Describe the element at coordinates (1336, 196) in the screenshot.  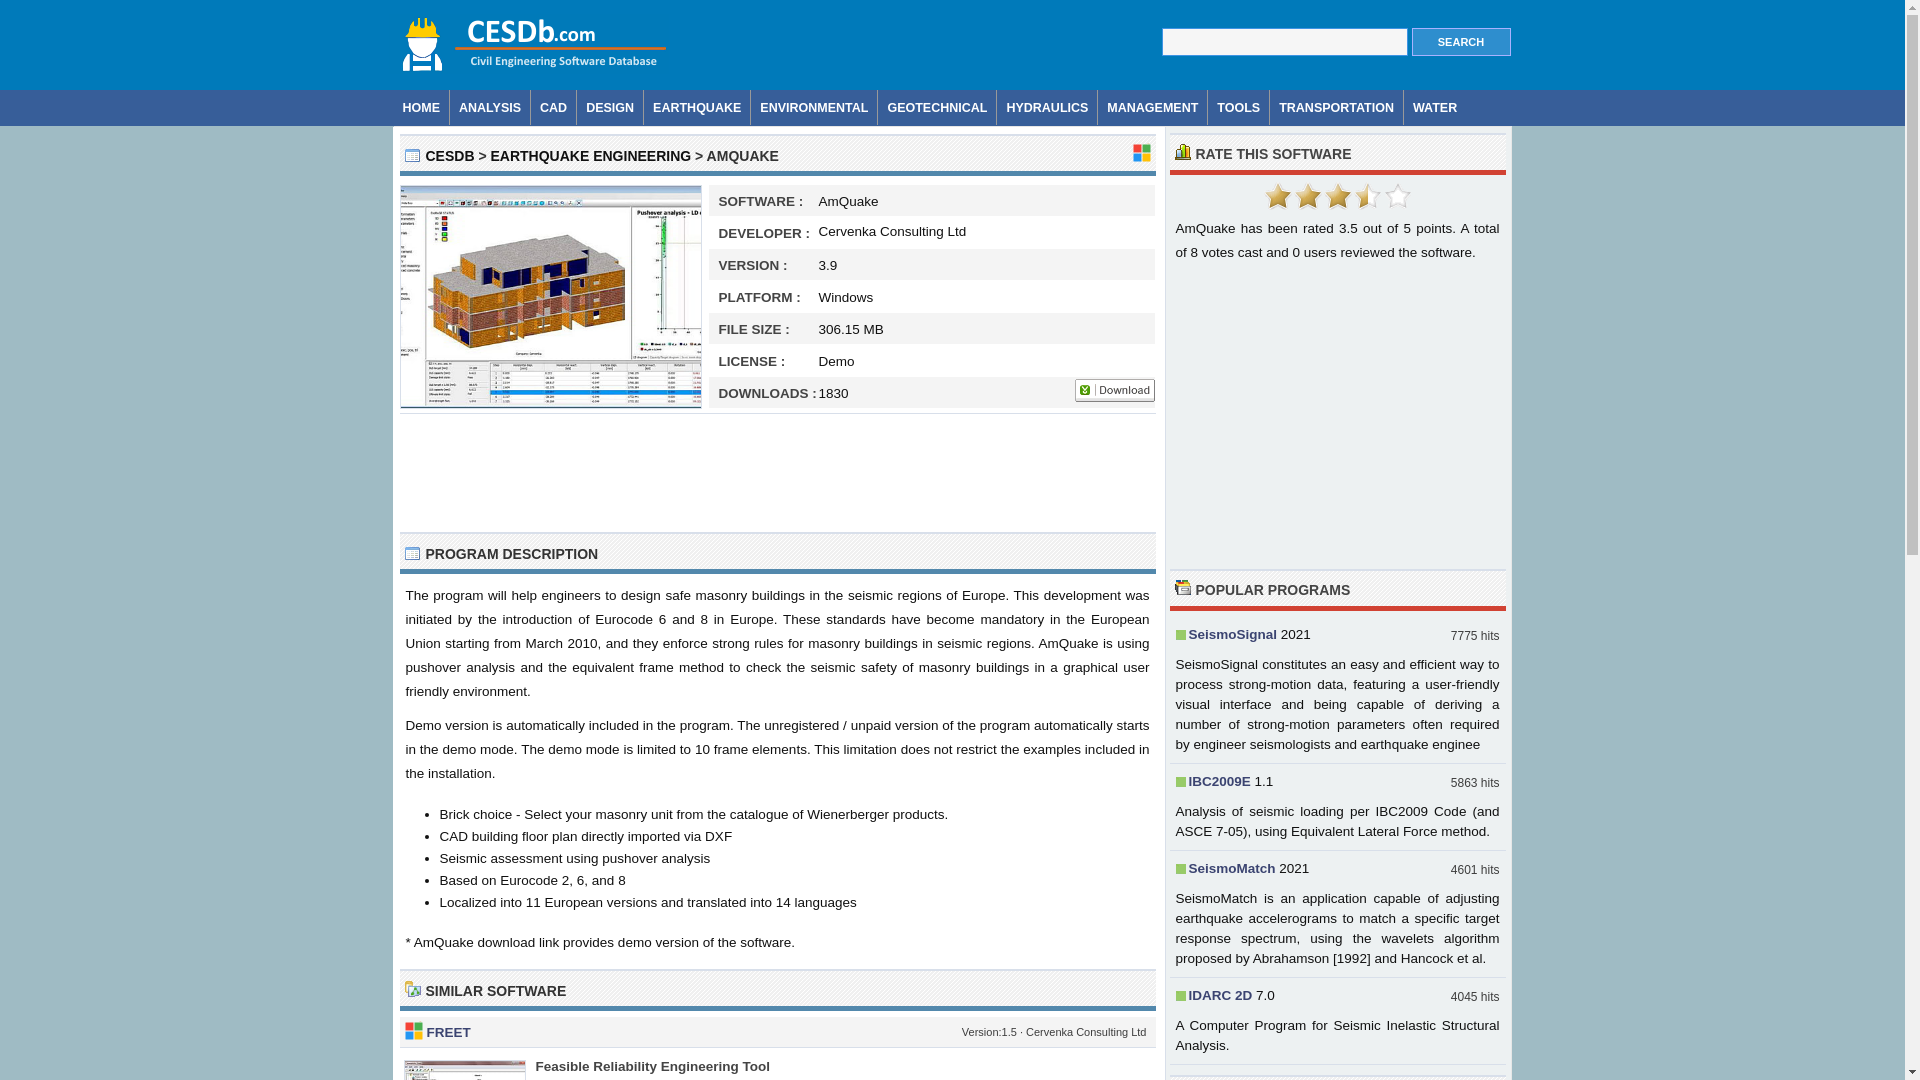
I see `3 stars` at that location.